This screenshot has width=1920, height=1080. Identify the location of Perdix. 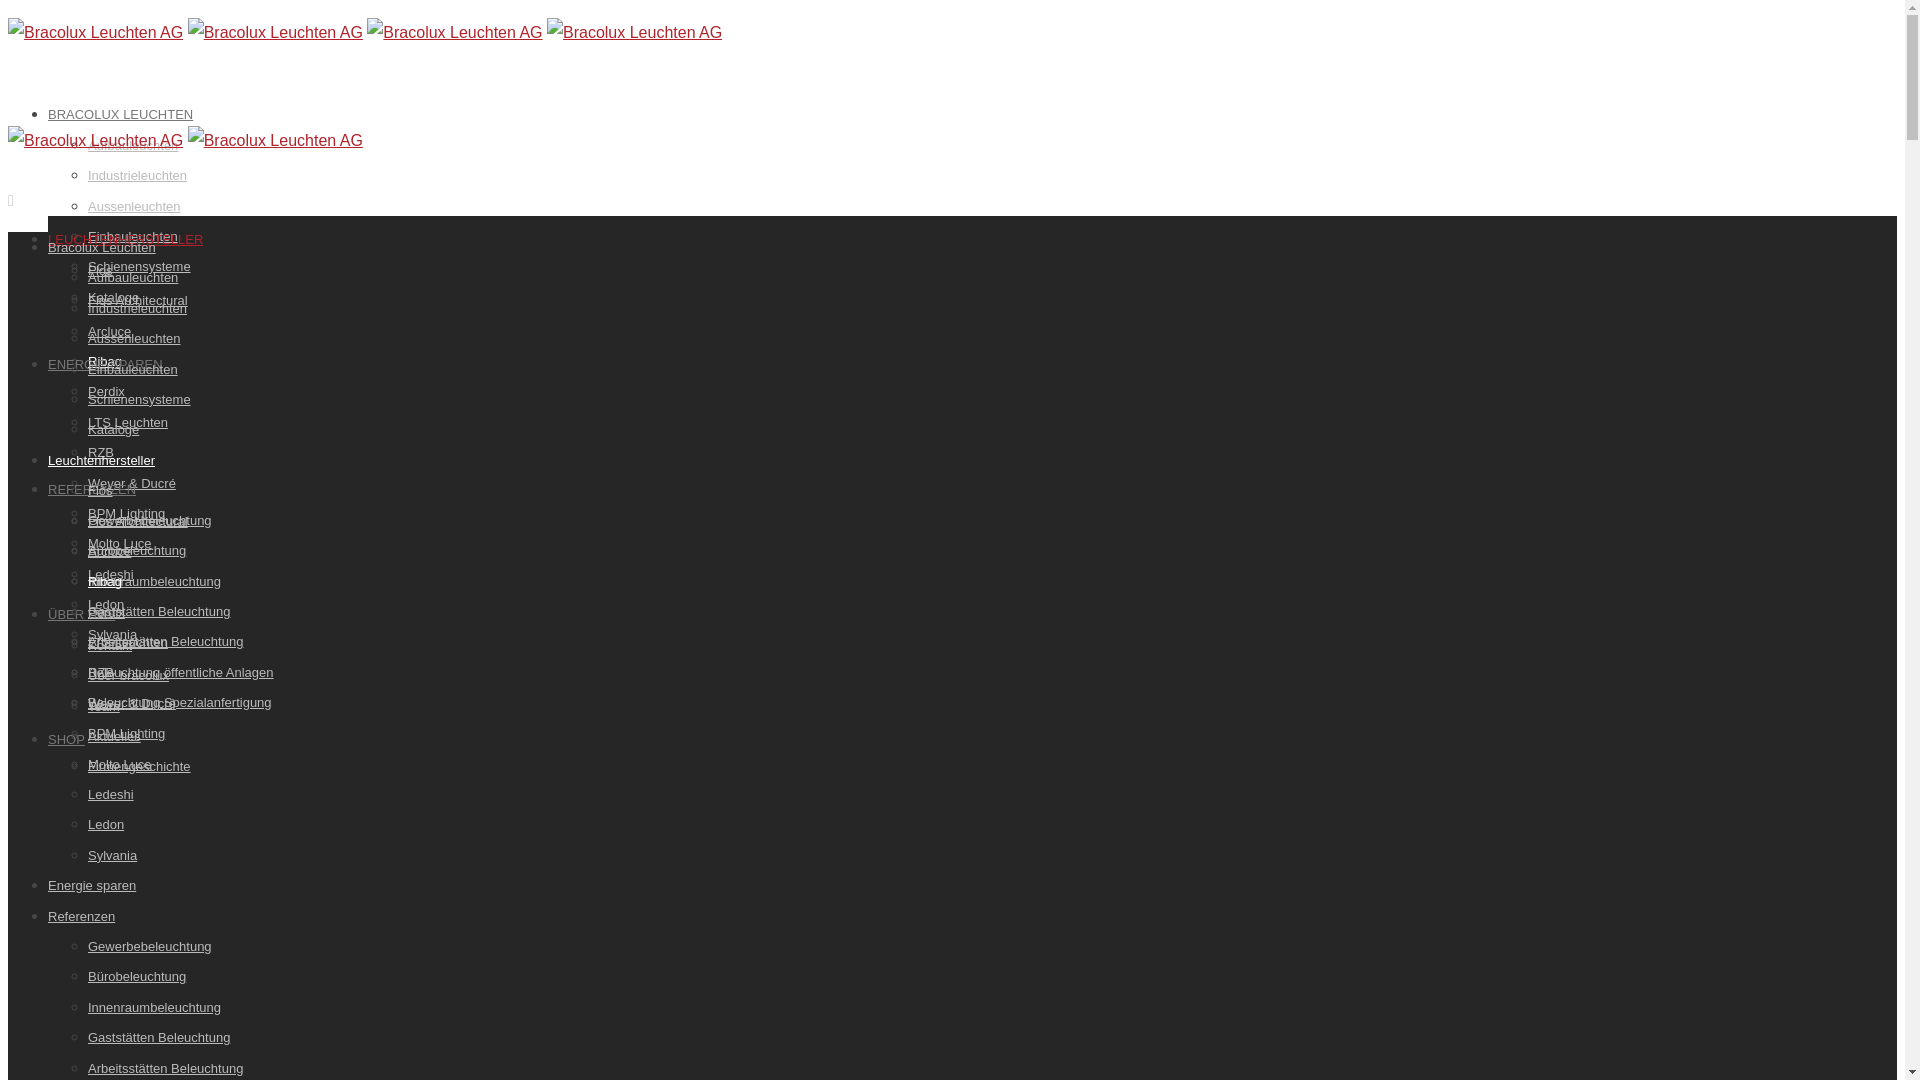
(106, 612).